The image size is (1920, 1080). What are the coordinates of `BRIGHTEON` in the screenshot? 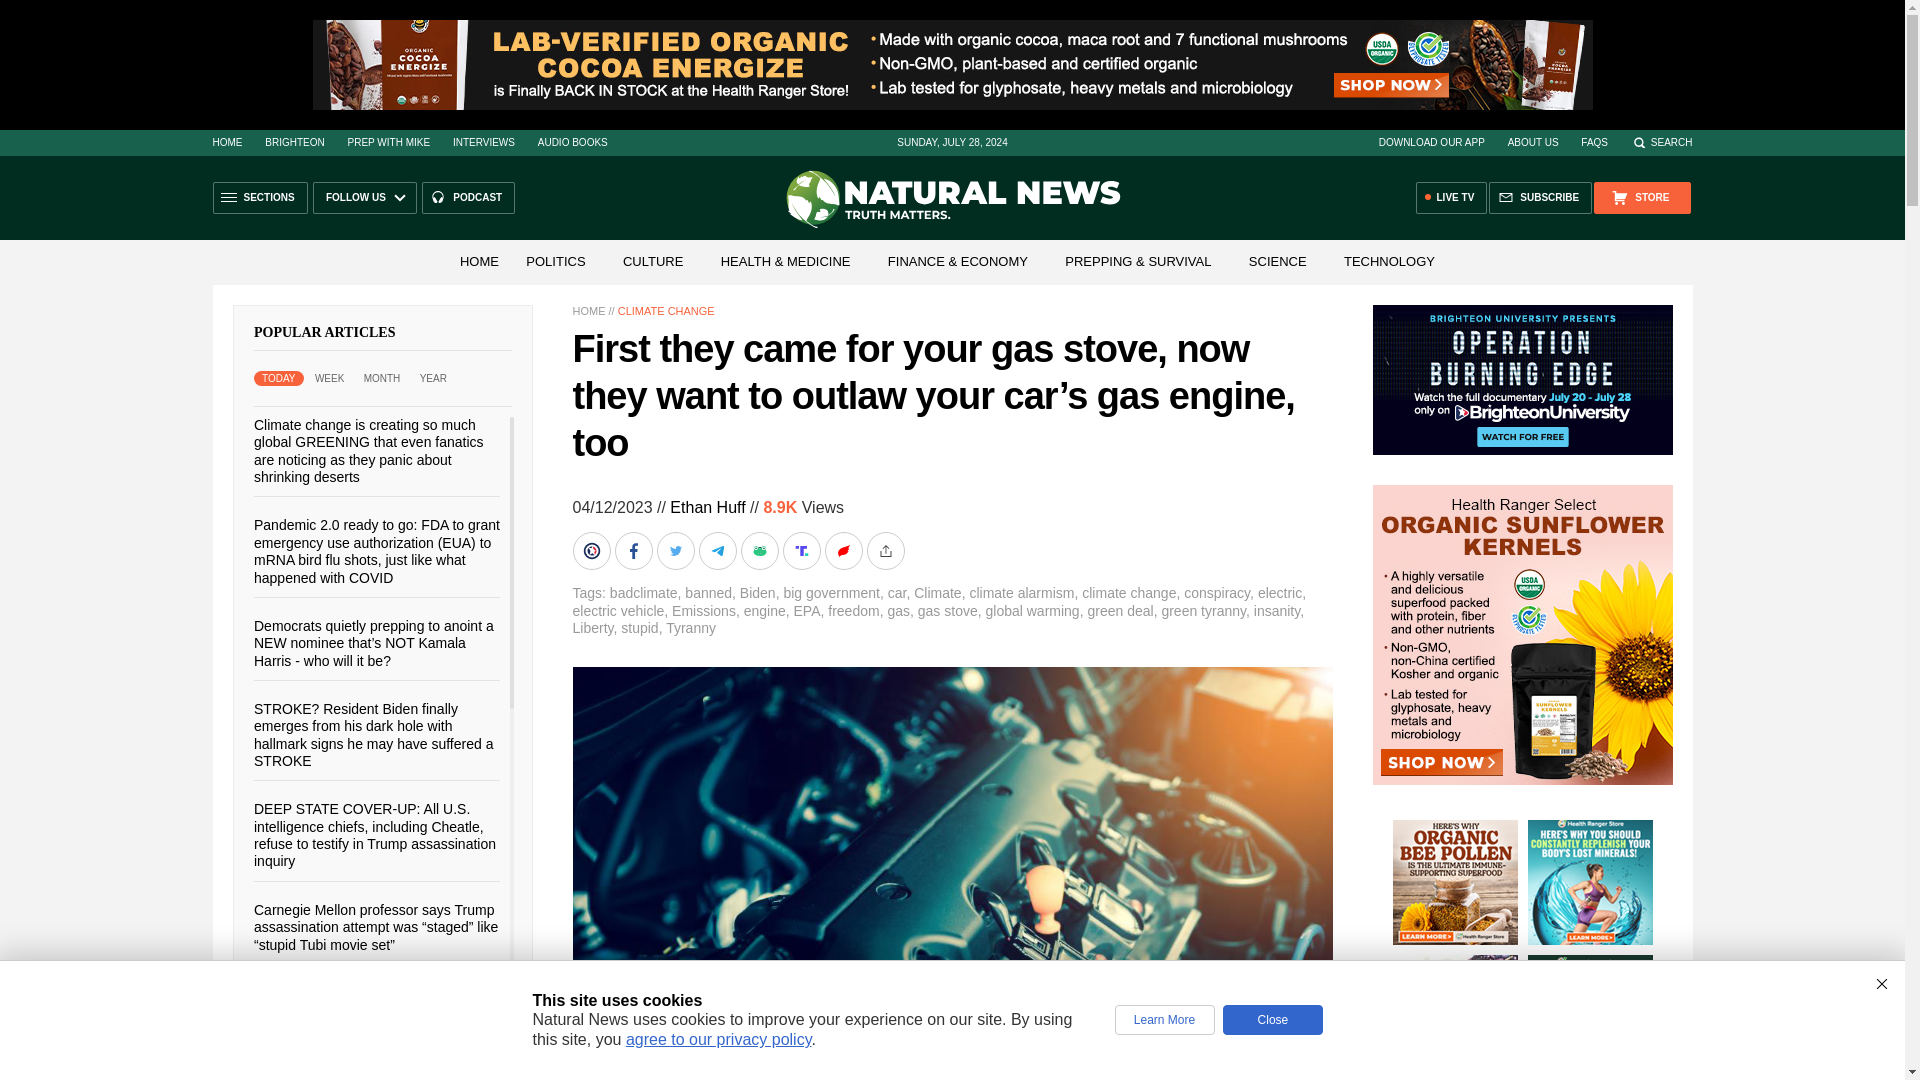 It's located at (294, 142).